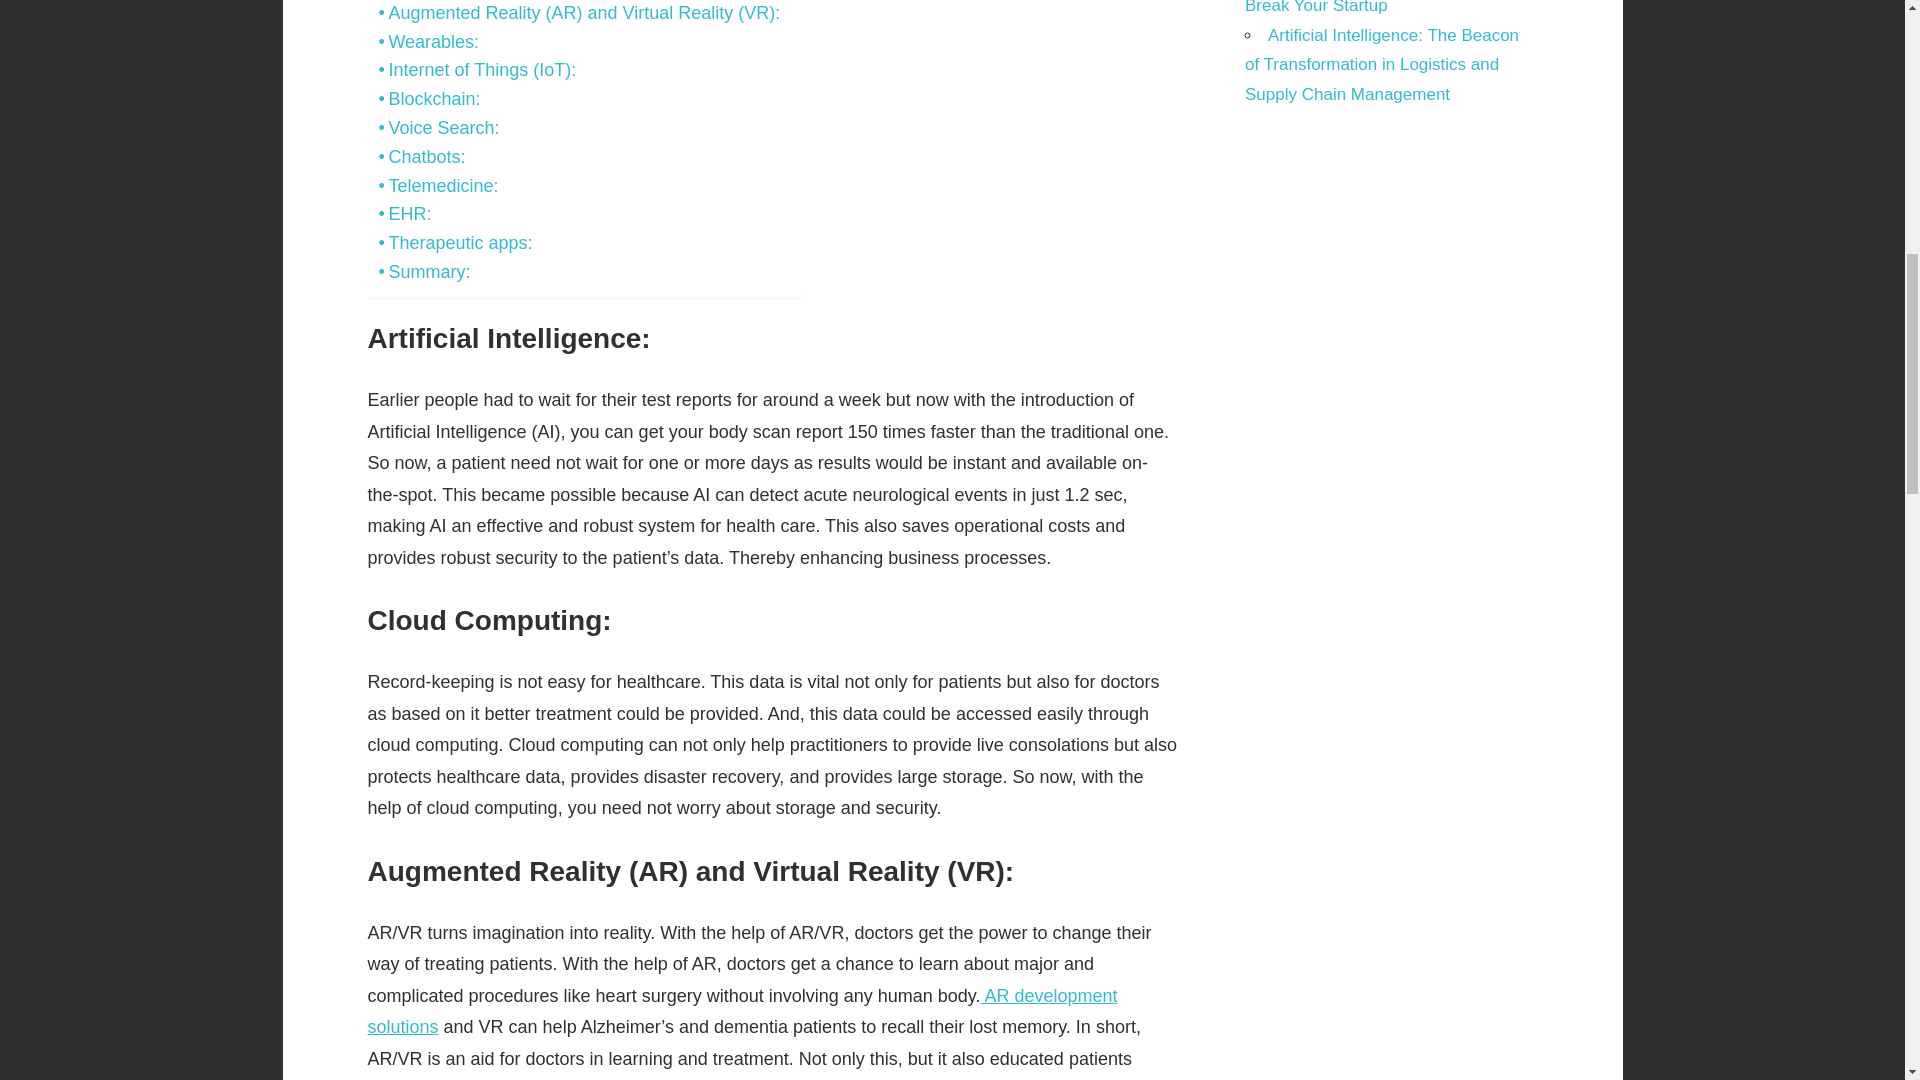 The height and width of the screenshot is (1080, 1920). Describe the element at coordinates (438, 128) in the screenshot. I see `Voice Search:` at that location.